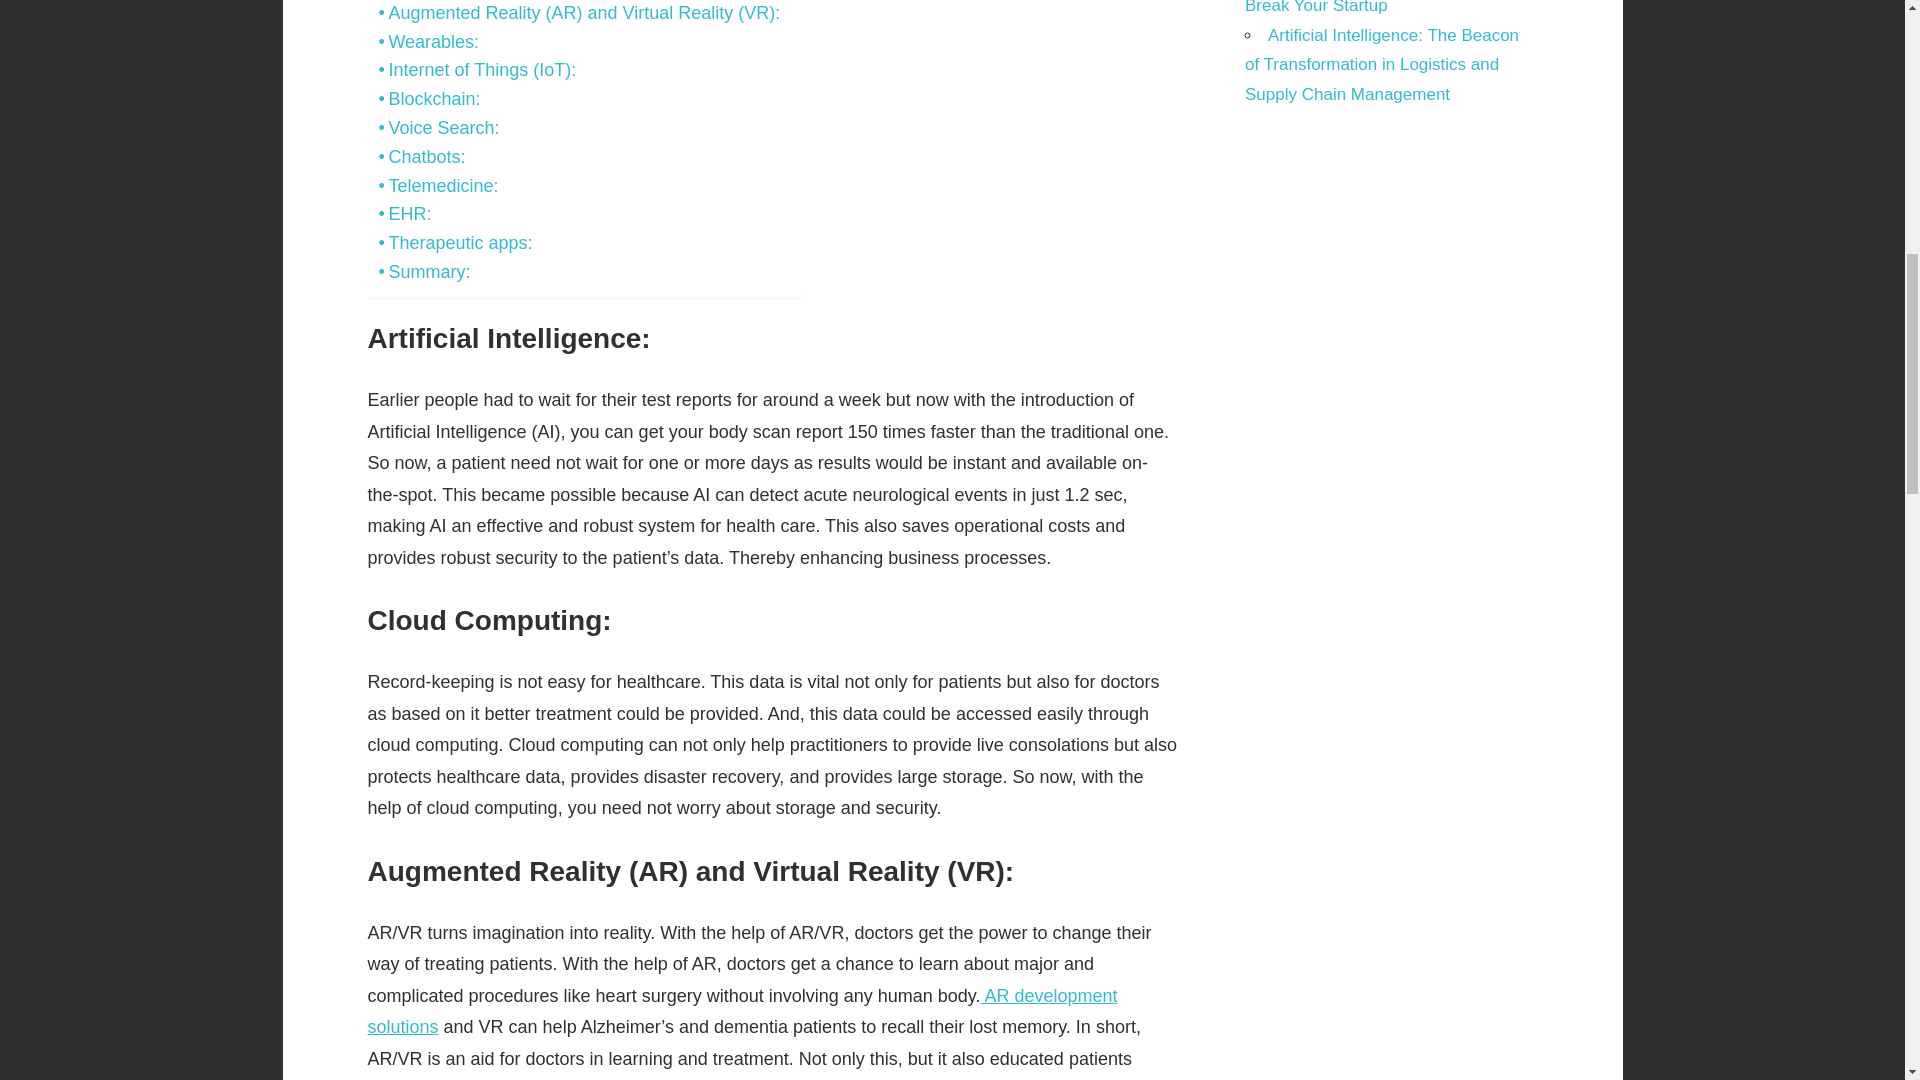 The height and width of the screenshot is (1080, 1920). Describe the element at coordinates (438, 128) in the screenshot. I see `Voice Search:` at that location.